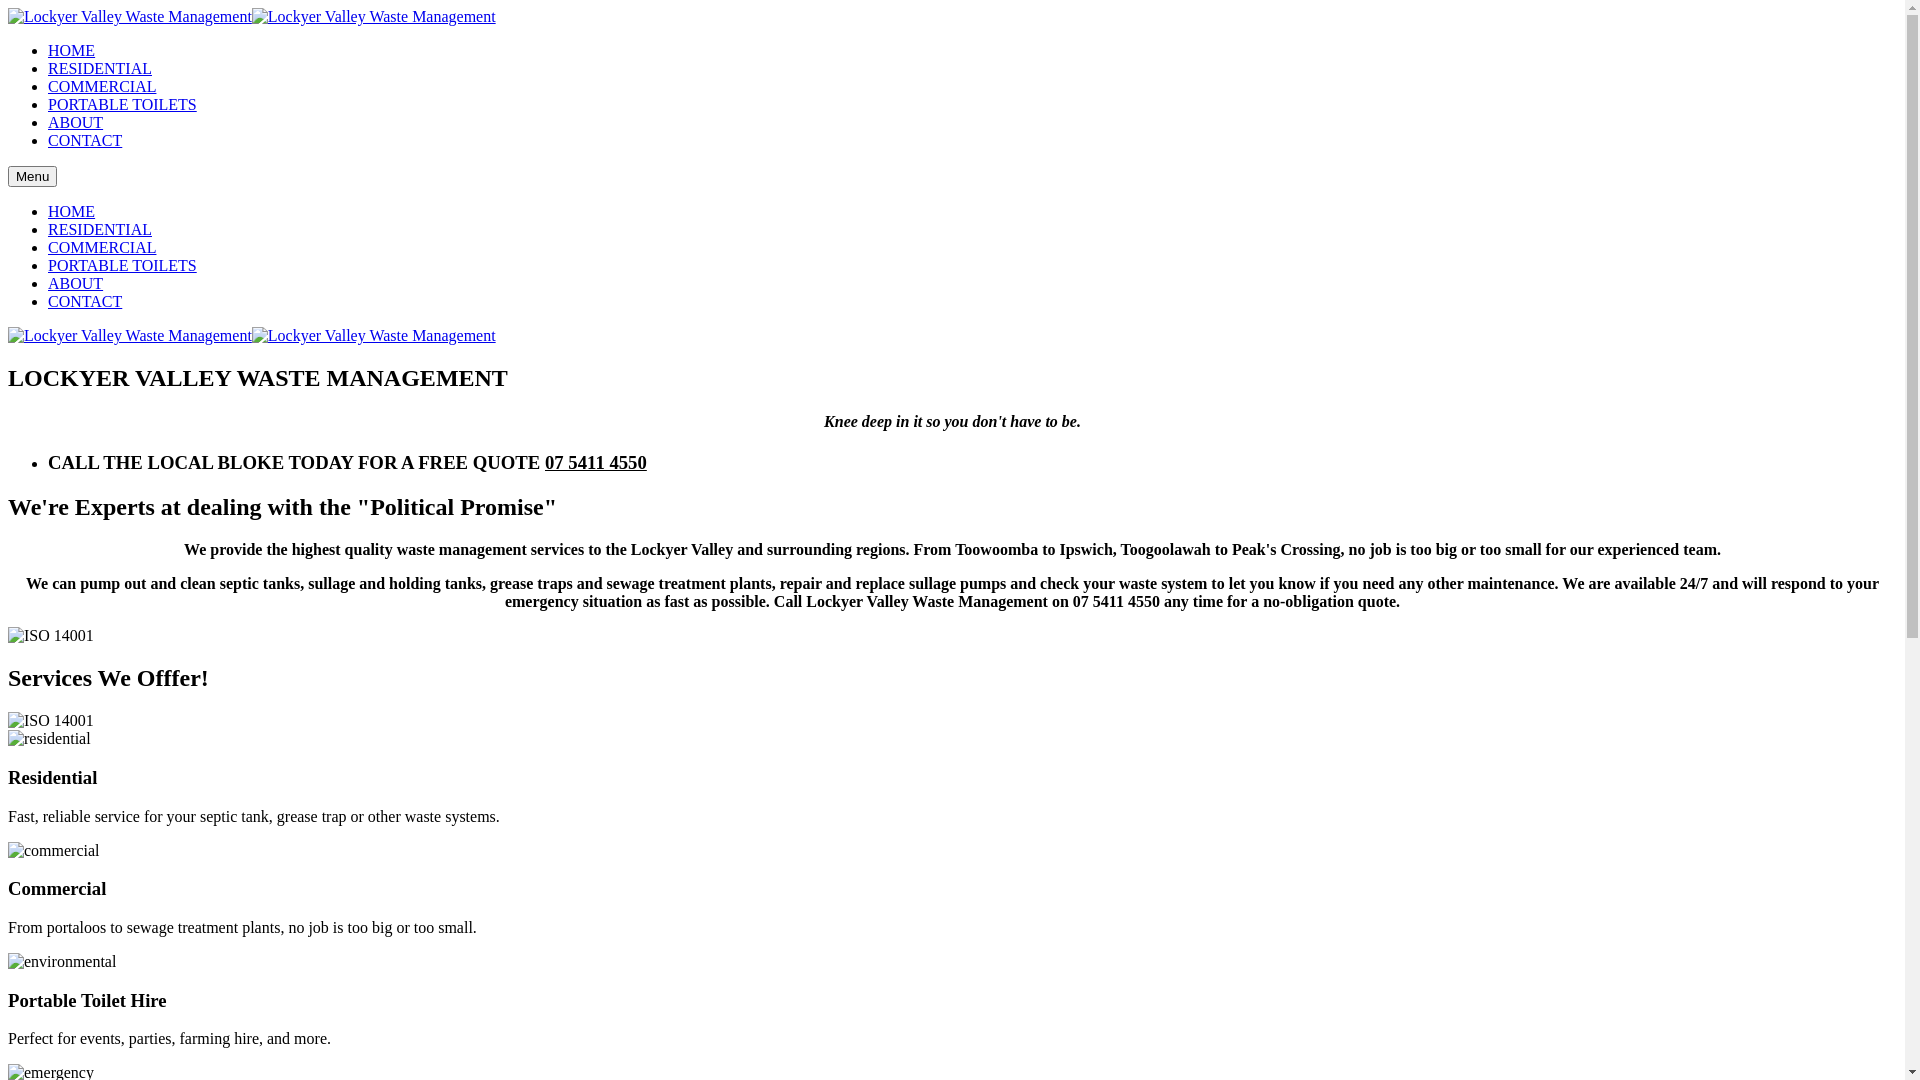 The height and width of the screenshot is (1080, 1920). I want to click on PORTABLE TOILETS, so click(122, 266).